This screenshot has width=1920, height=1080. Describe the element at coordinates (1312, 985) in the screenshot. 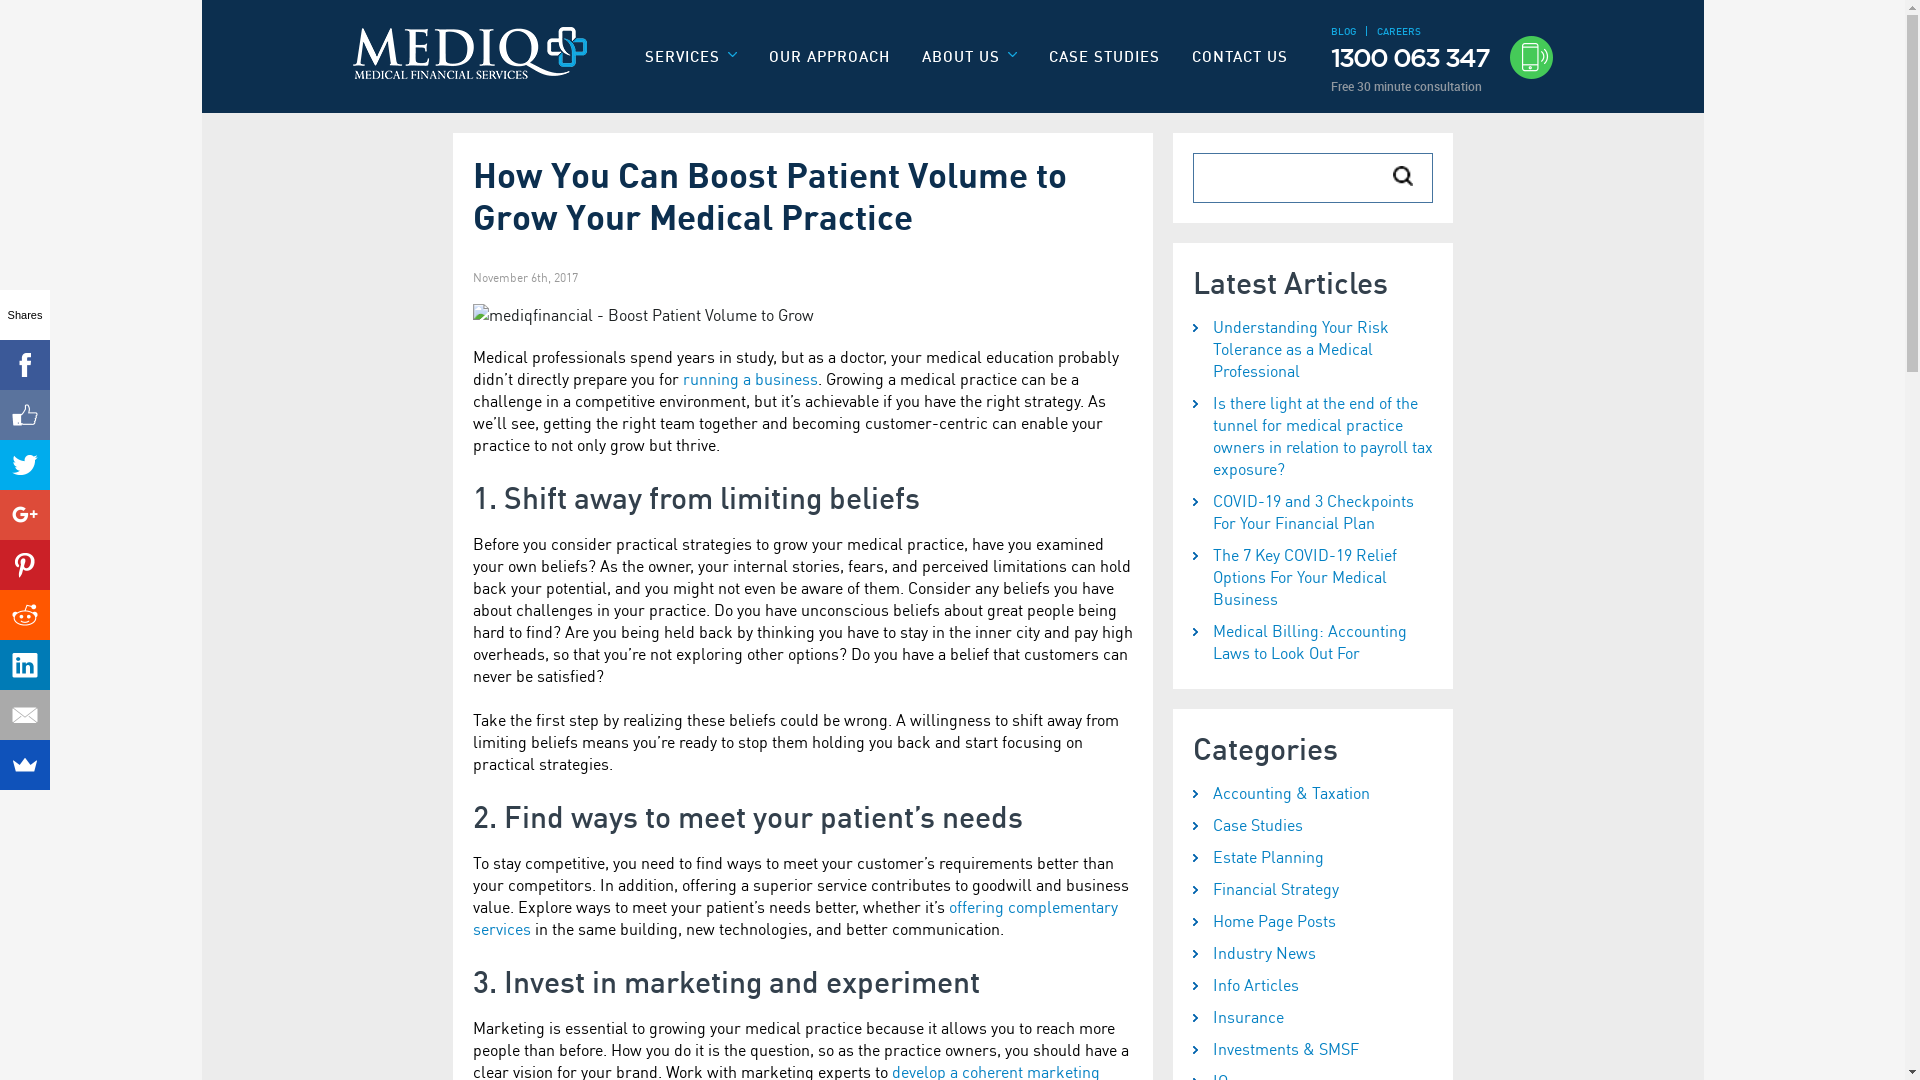

I see `Info Articles` at that location.